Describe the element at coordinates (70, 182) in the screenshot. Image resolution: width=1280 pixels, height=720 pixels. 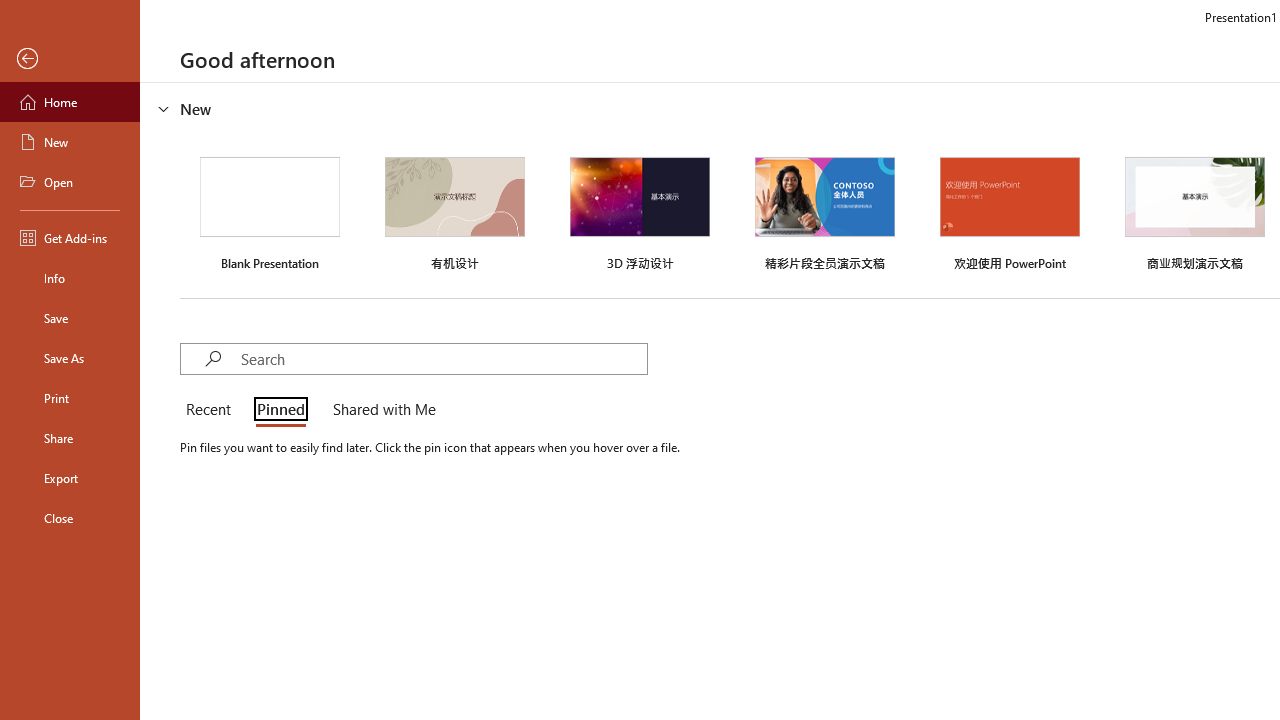
I see `Open` at that location.